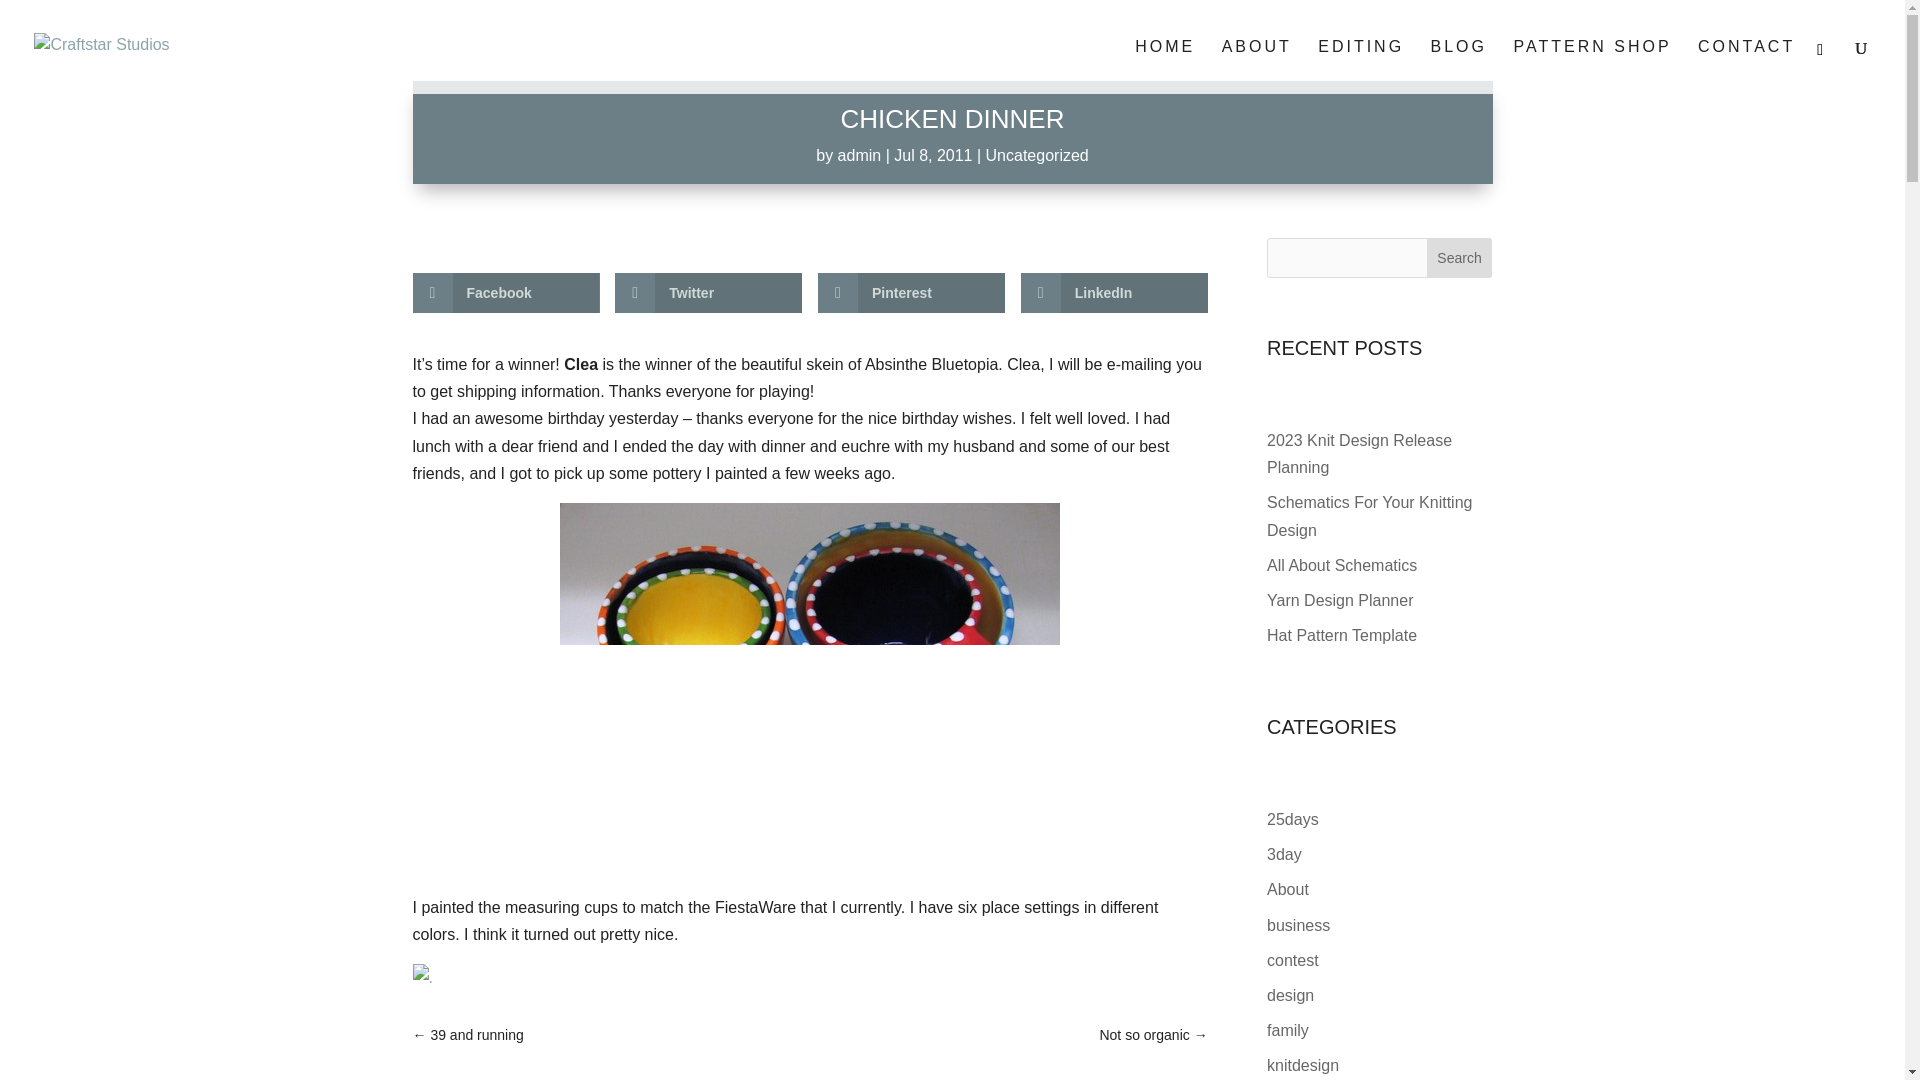 The height and width of the screenshot is (1080, 1920). What do you see at coordinates (1293, 820) in the screenshot?
I see `25days` at bounding box center [1293, 820].